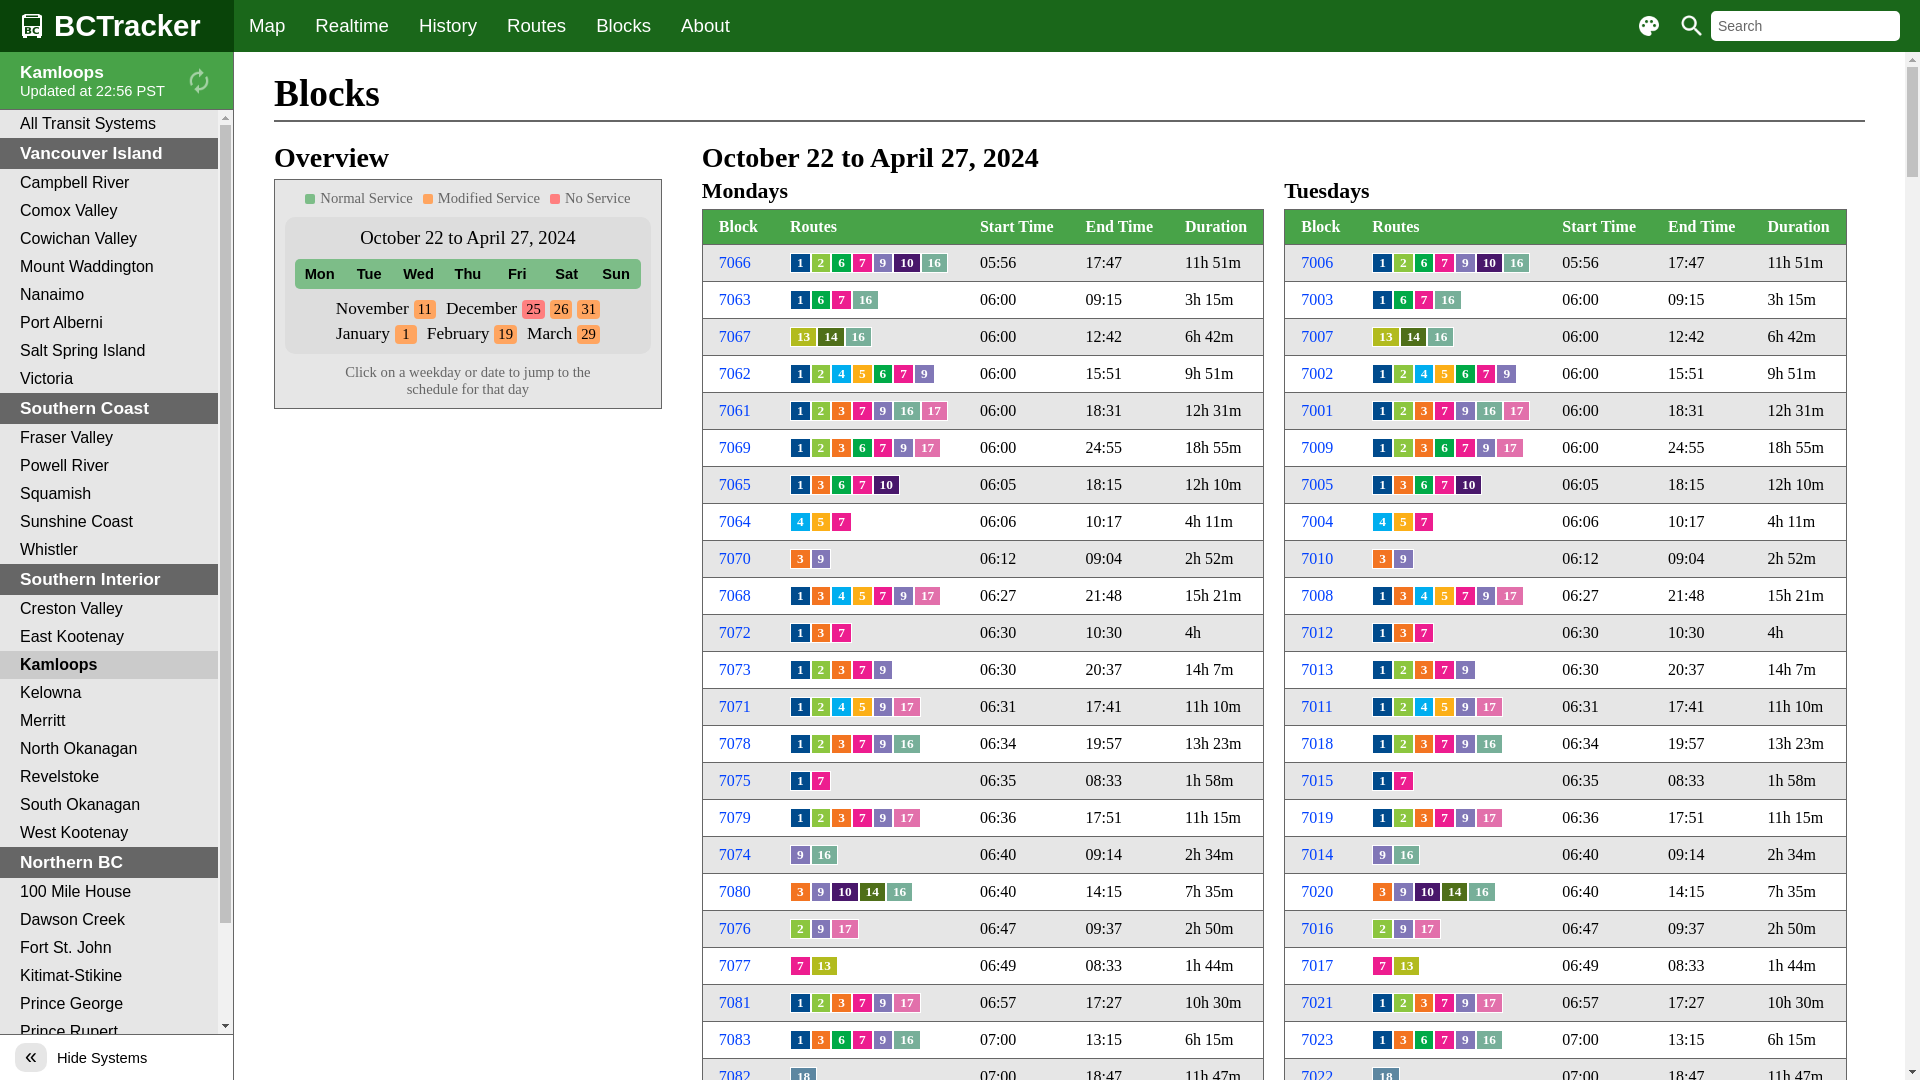 The image size is (1920, 1080). What do you see at coordinates (1317, 262) in the screenshot?
I see `7006` at bounding box center [1317, 262].